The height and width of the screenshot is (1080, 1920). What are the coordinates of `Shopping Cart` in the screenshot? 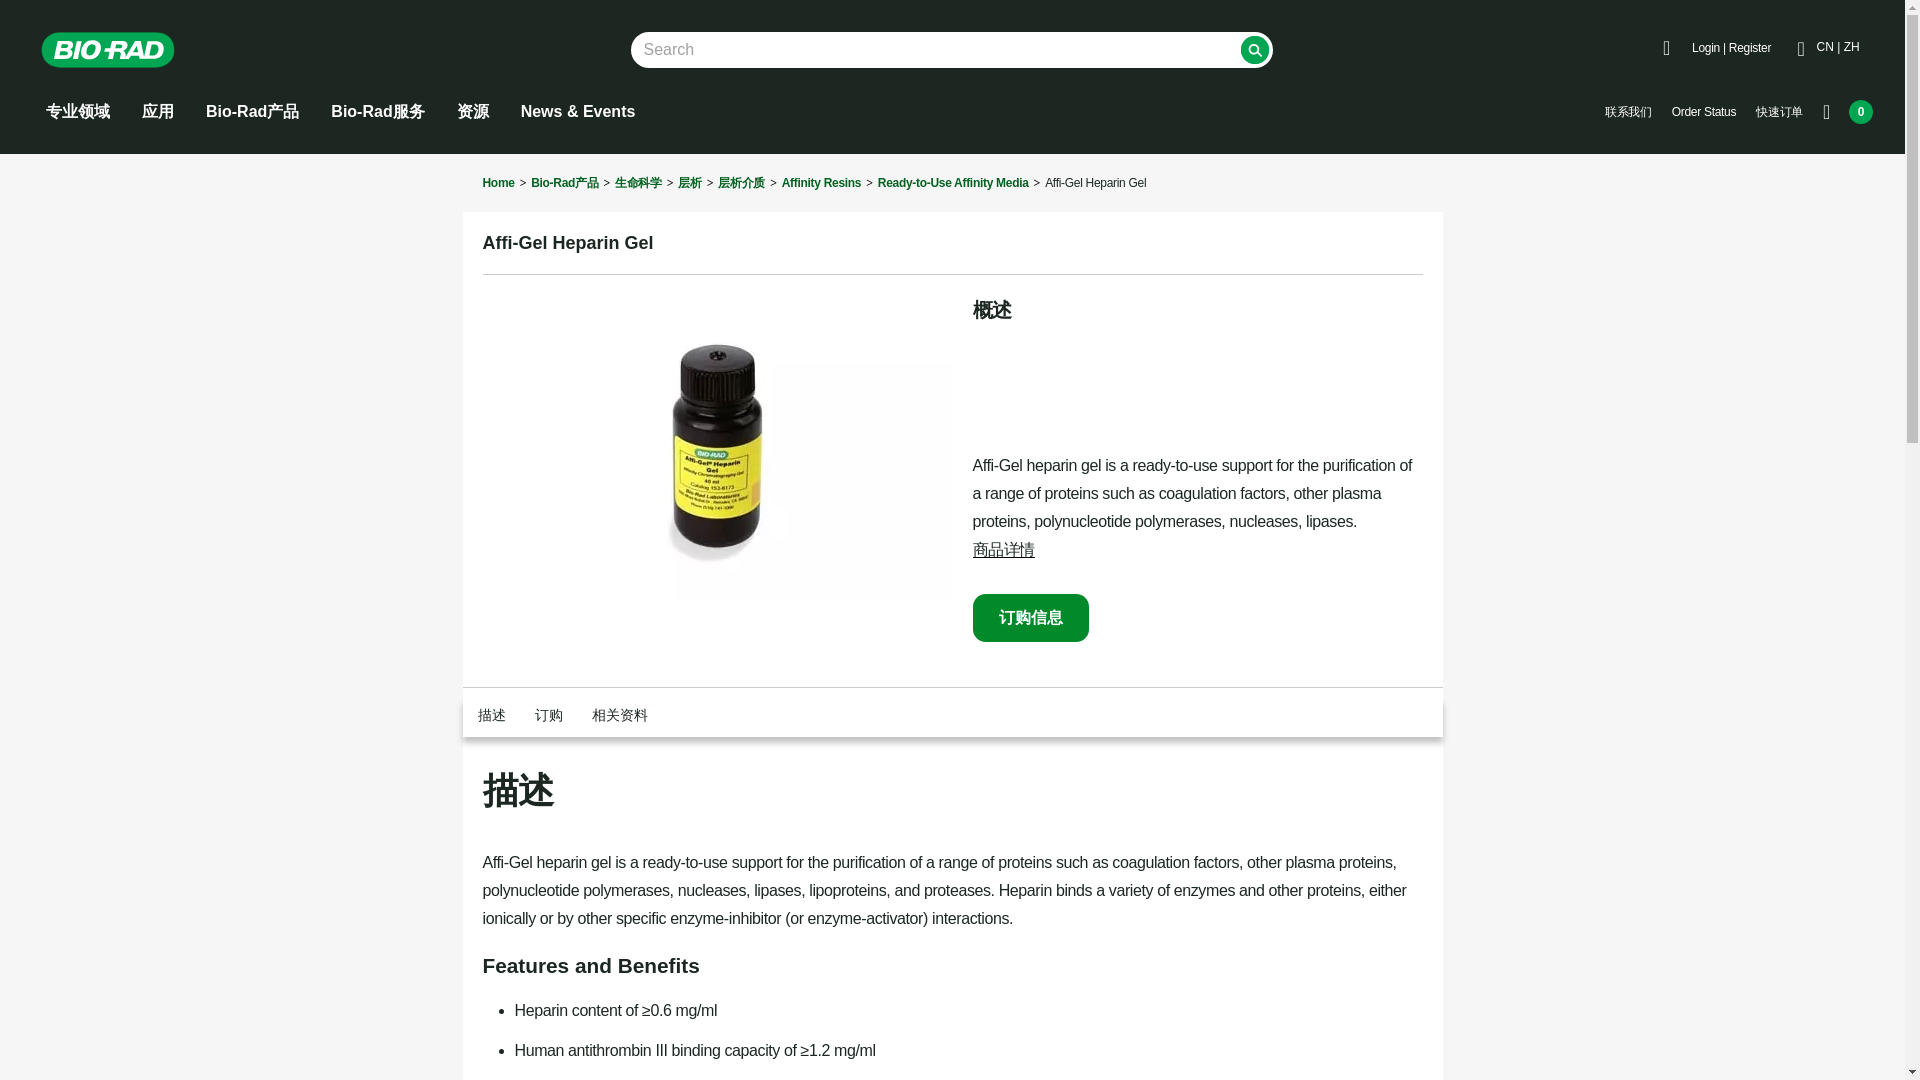 It's located at (1848, 112).